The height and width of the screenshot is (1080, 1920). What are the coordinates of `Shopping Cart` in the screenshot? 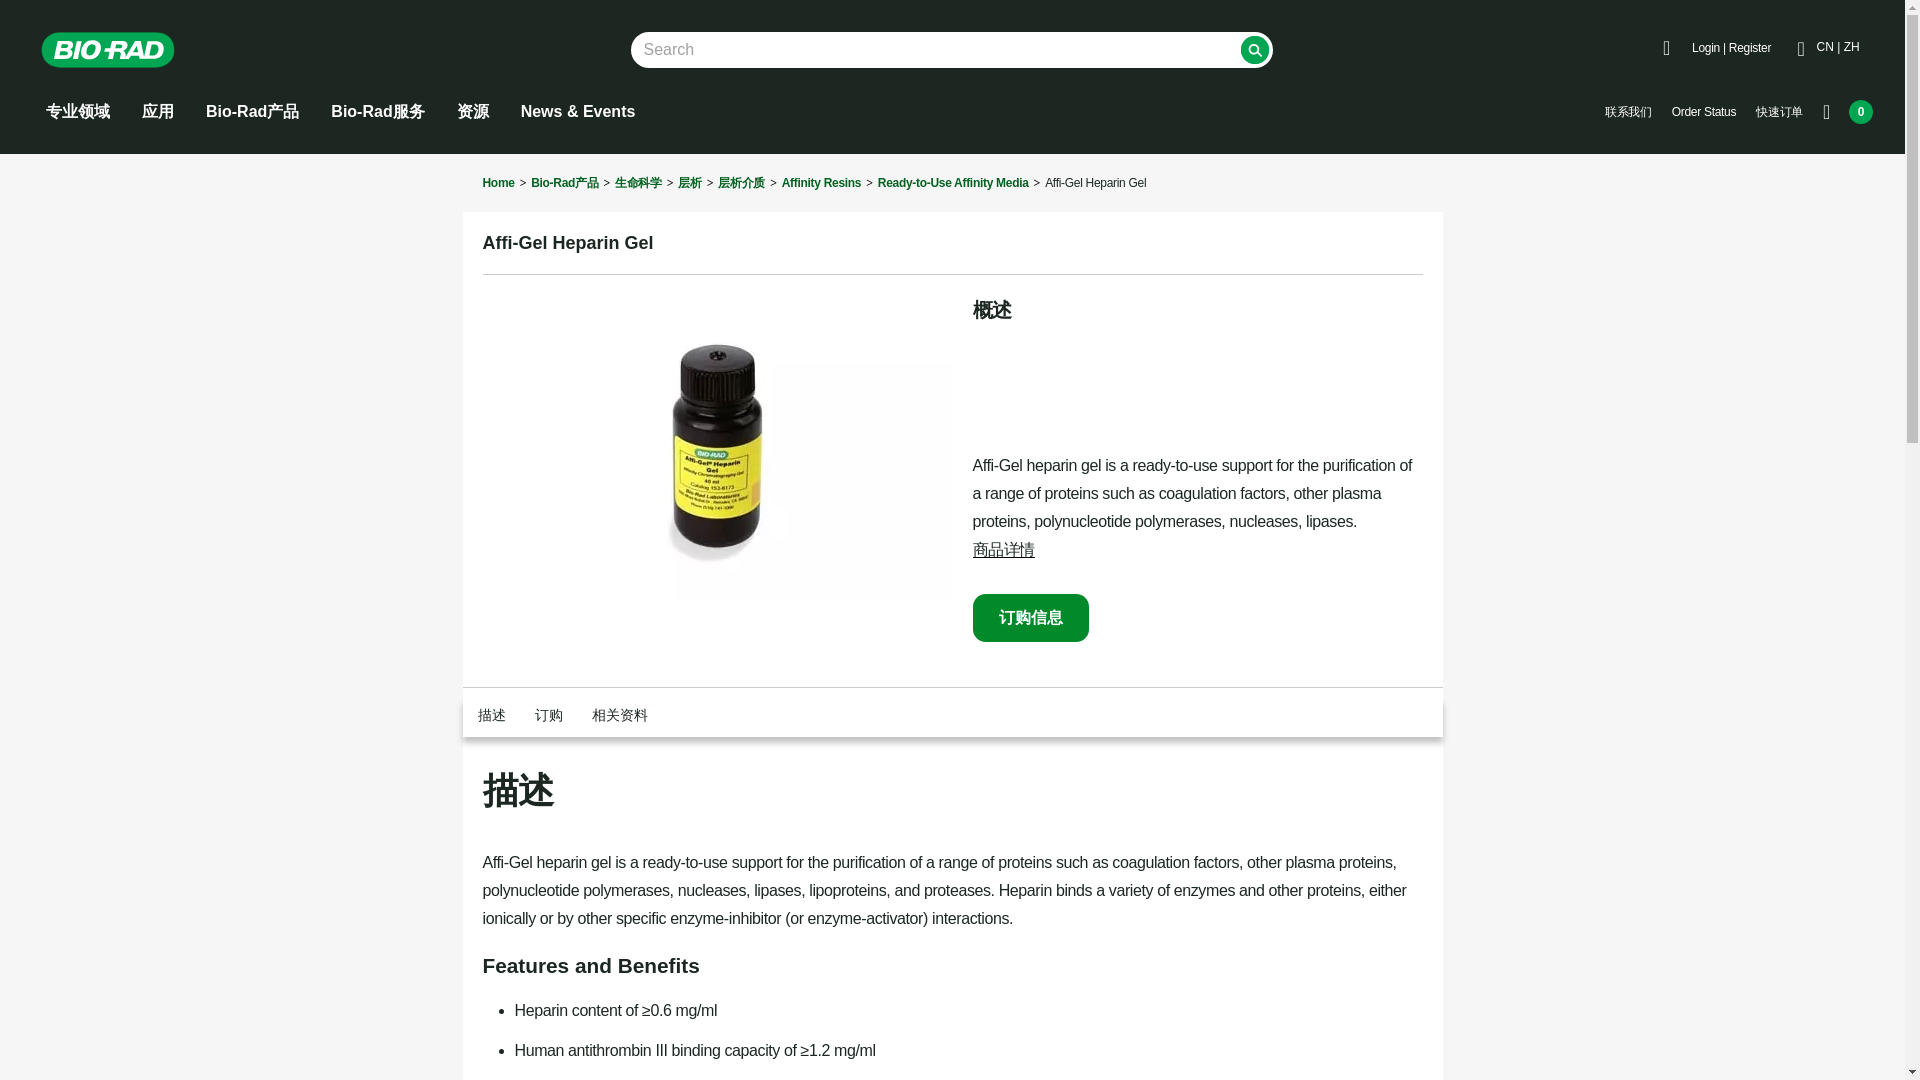 It's located at (1848, 112).